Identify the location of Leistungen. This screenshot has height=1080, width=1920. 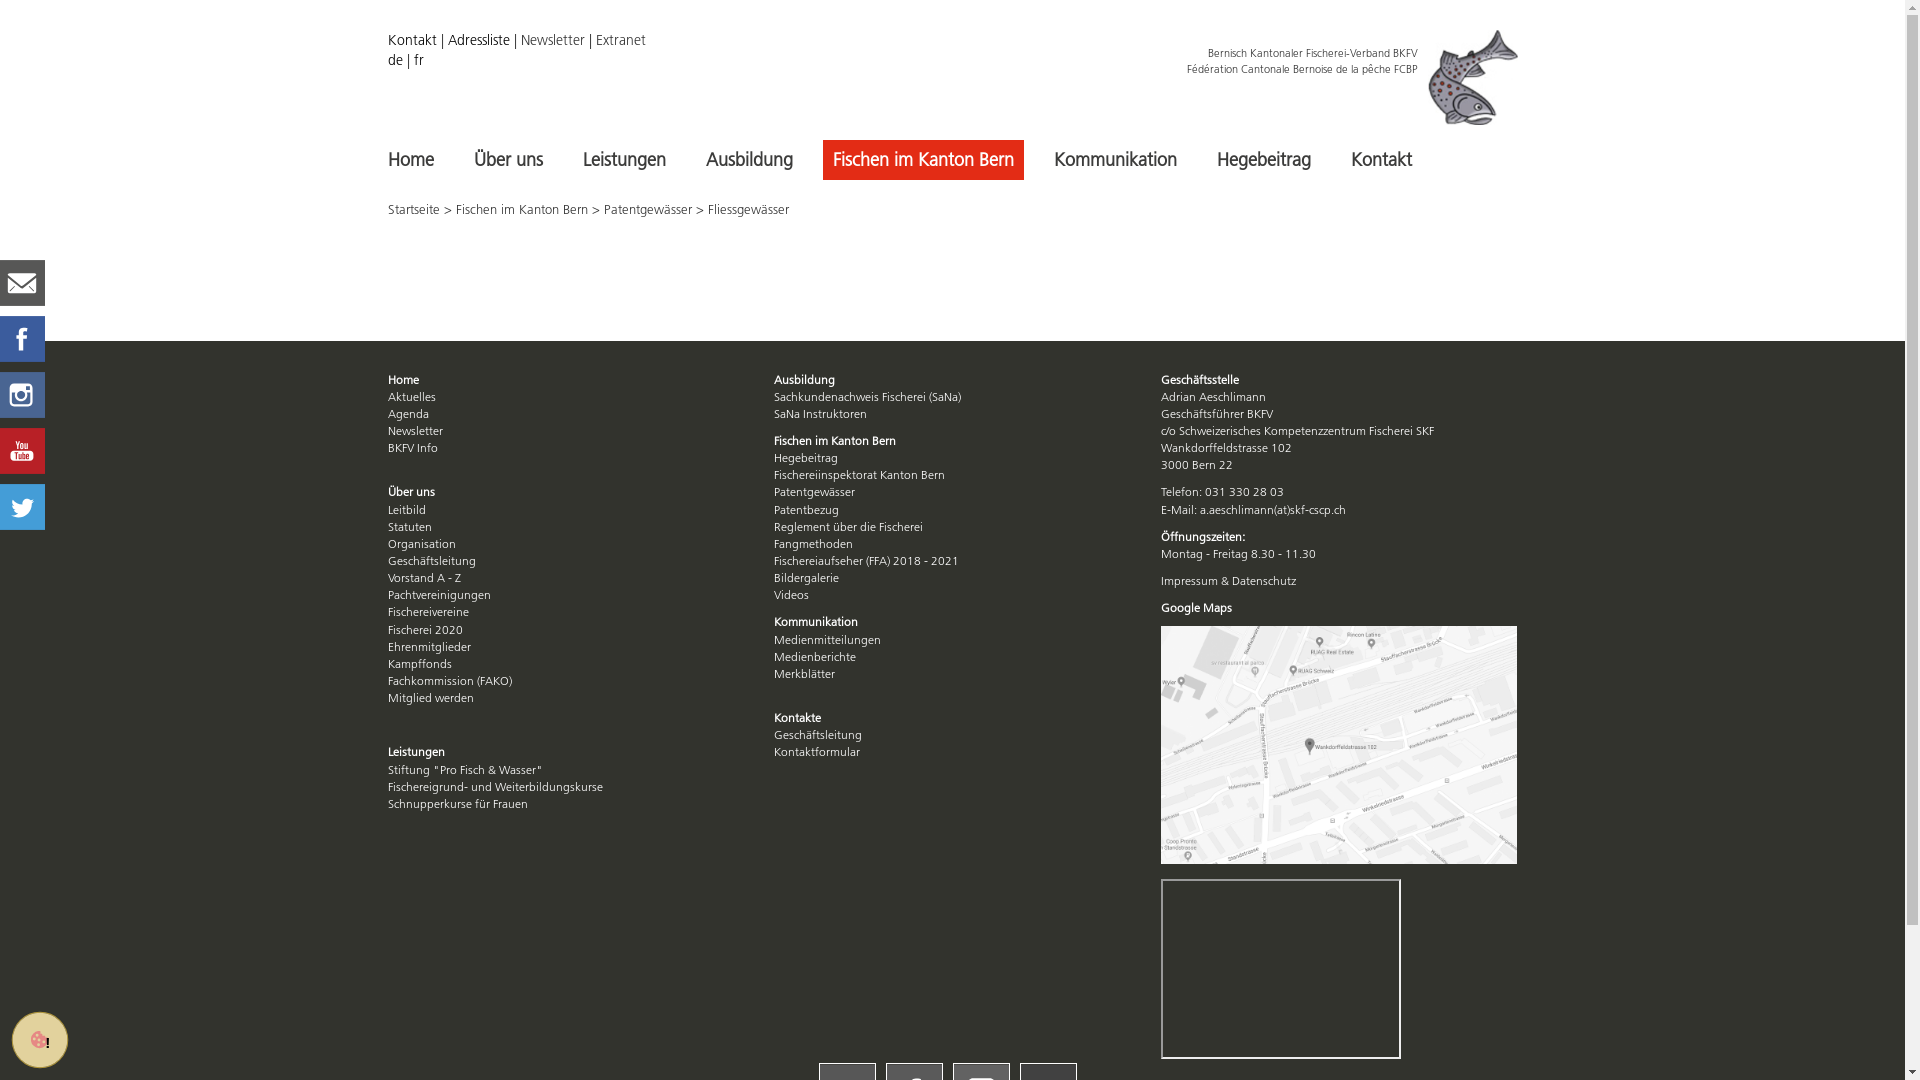
(624, 160).